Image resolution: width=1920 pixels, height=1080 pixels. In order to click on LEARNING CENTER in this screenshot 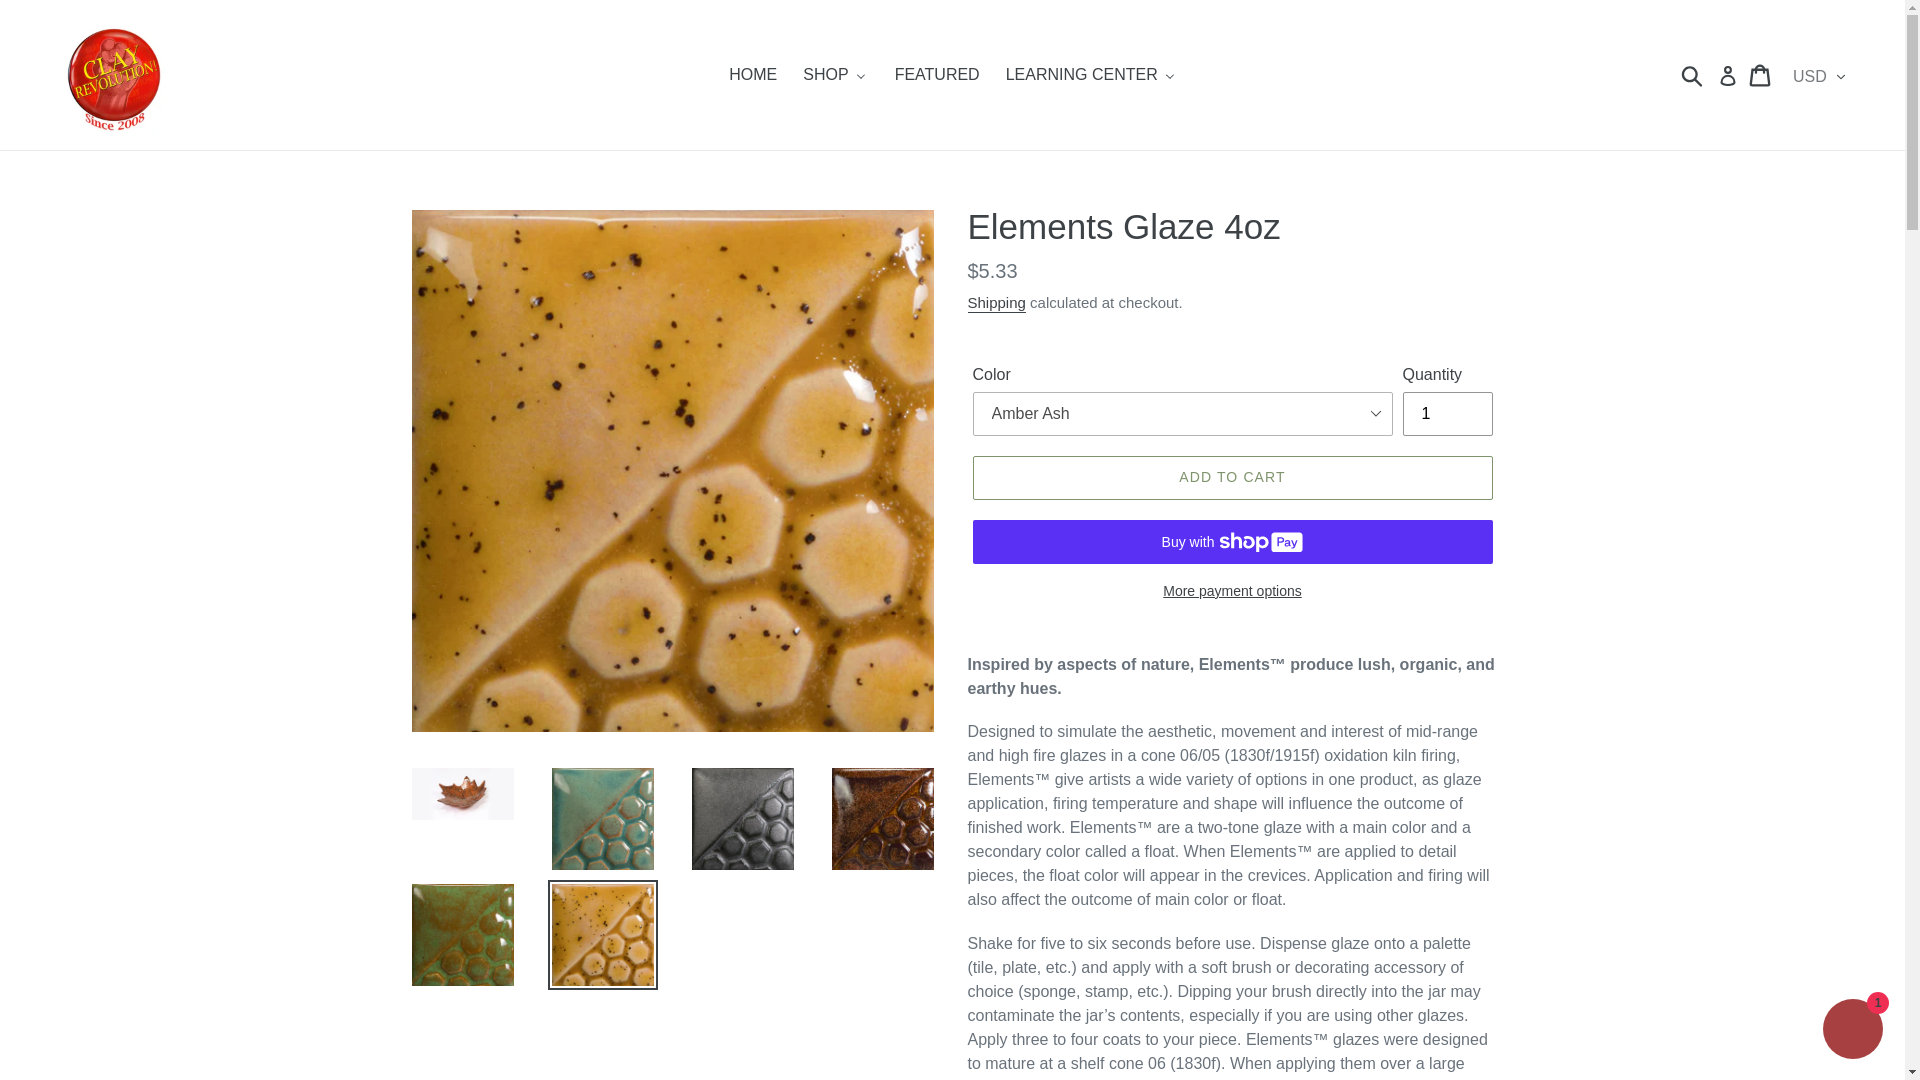, I will do `click(1091, 75)`.